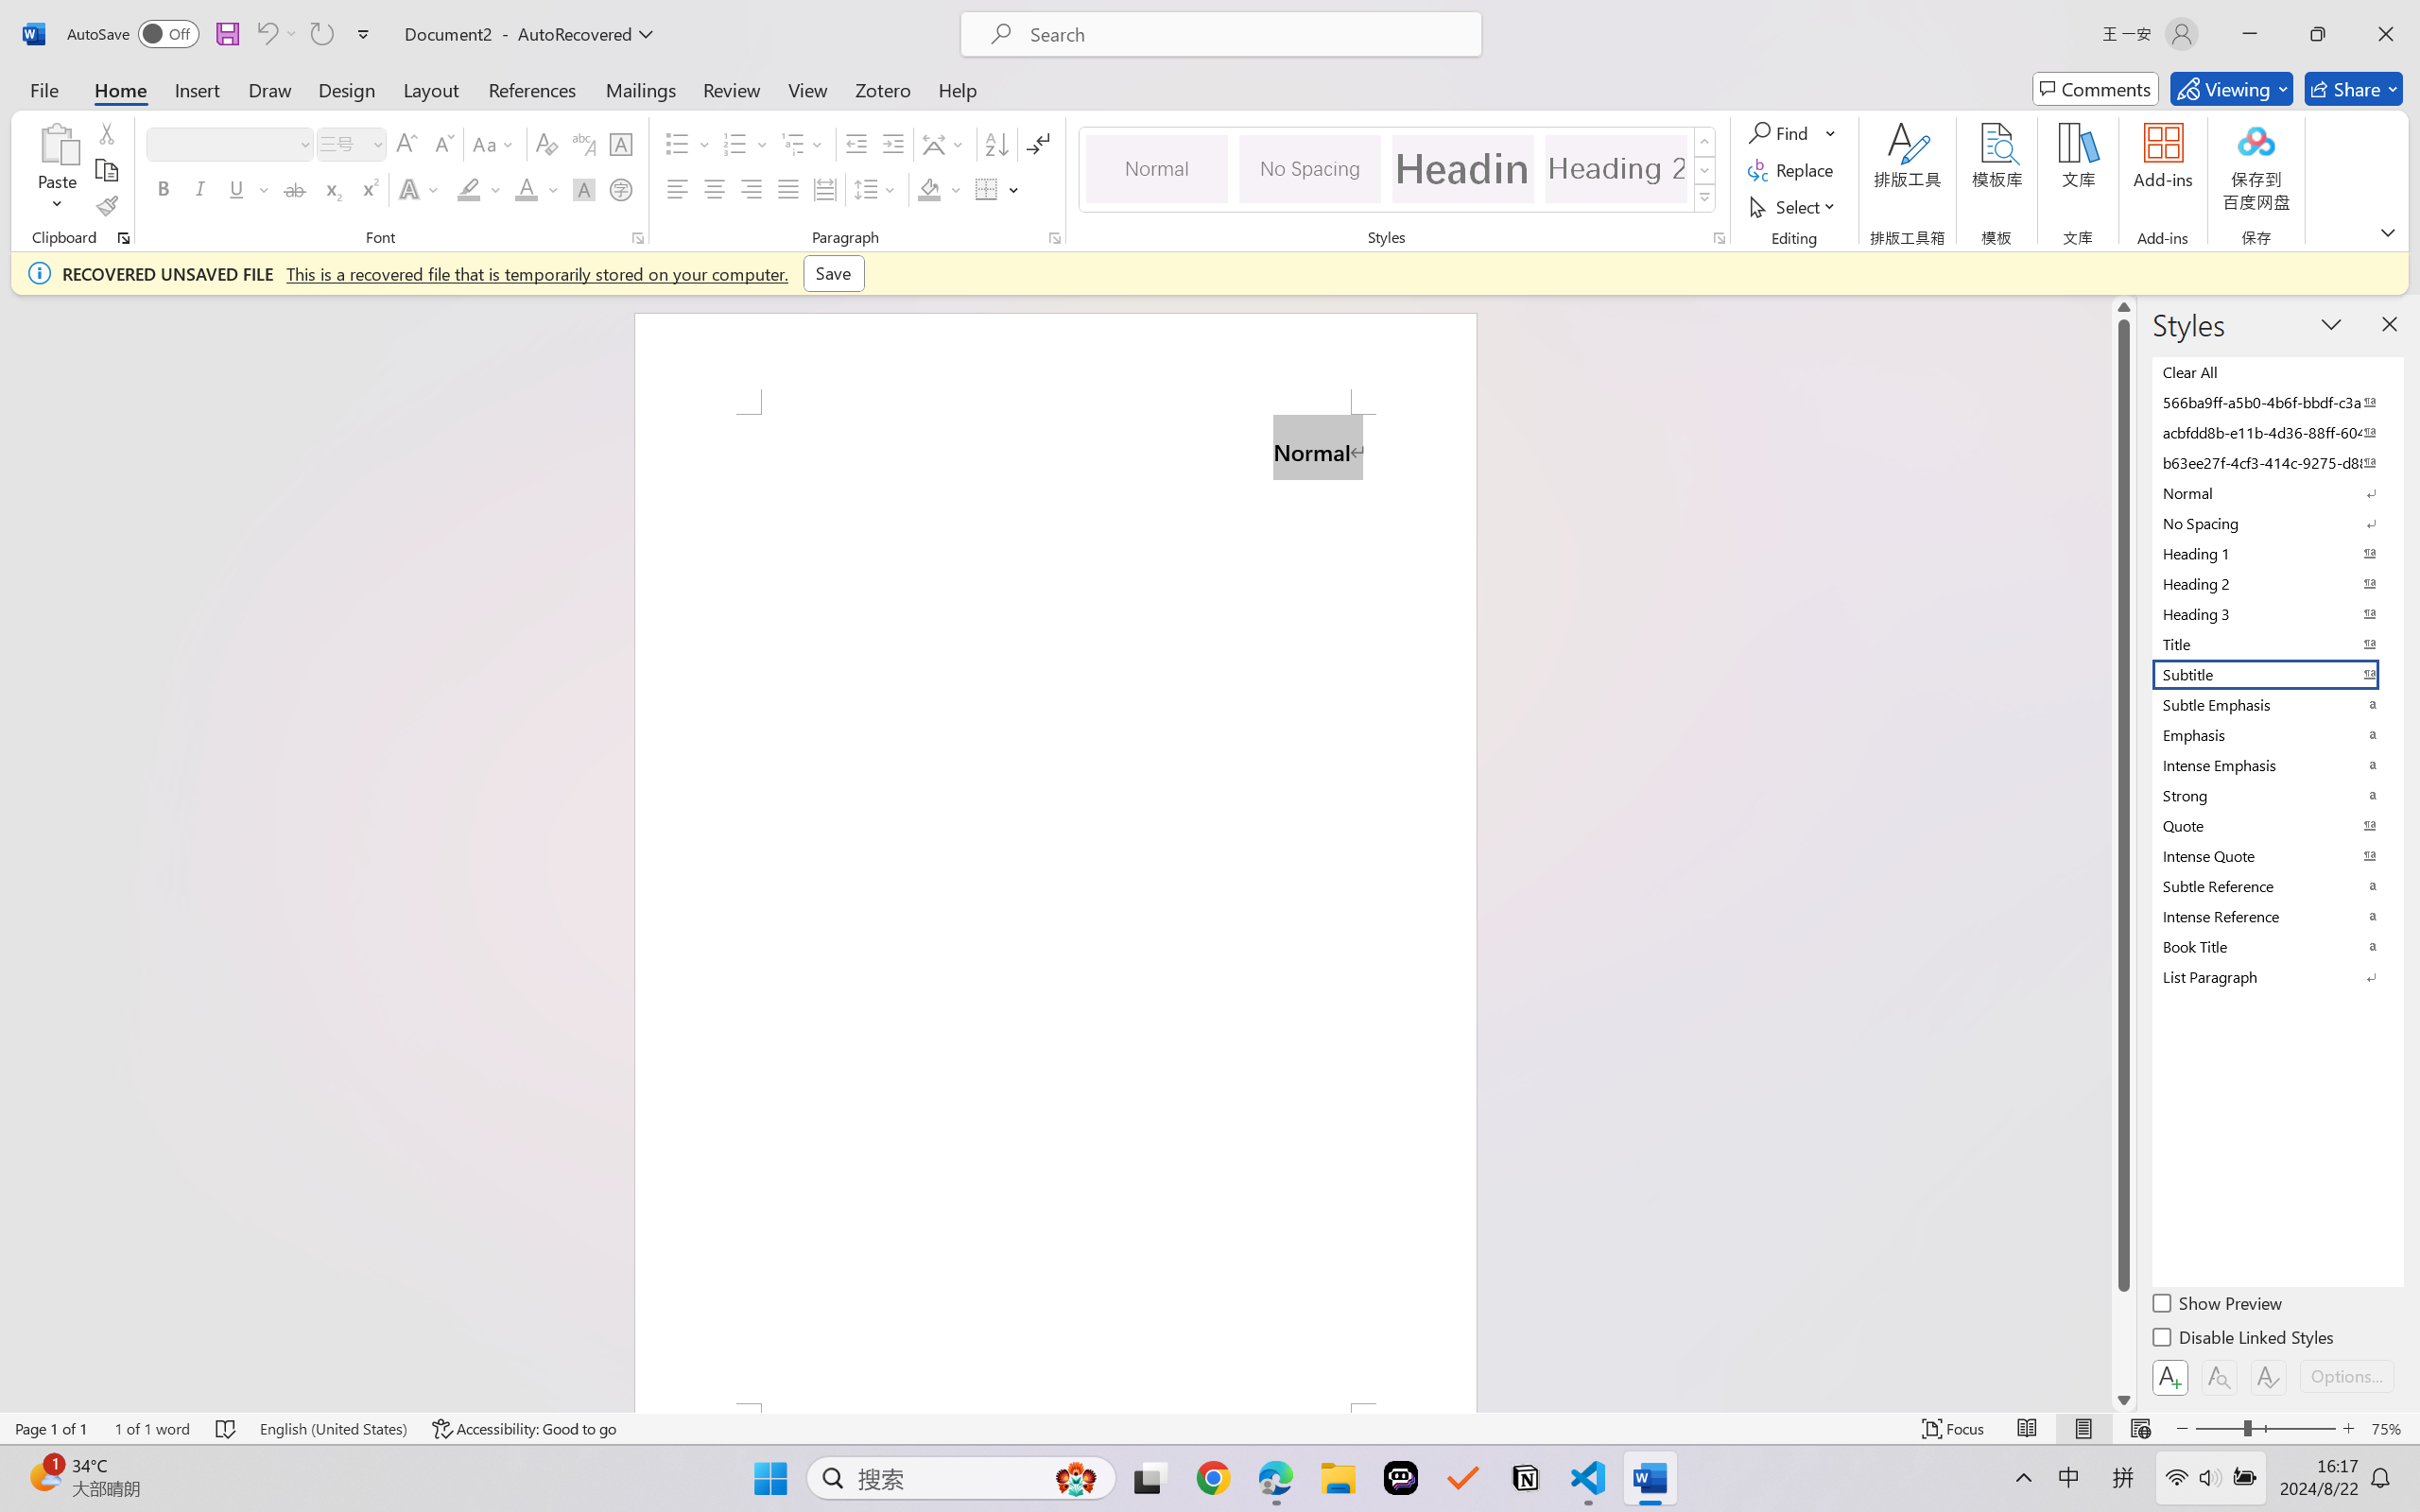 The image size is (2420, 1512). What do you see at coordinates (2276, 402) in the screenshot?
I see `566ba9ff-a5b0-4b6f-bbdf-c3ab41993fc2` at bounding box center [2276, 402].